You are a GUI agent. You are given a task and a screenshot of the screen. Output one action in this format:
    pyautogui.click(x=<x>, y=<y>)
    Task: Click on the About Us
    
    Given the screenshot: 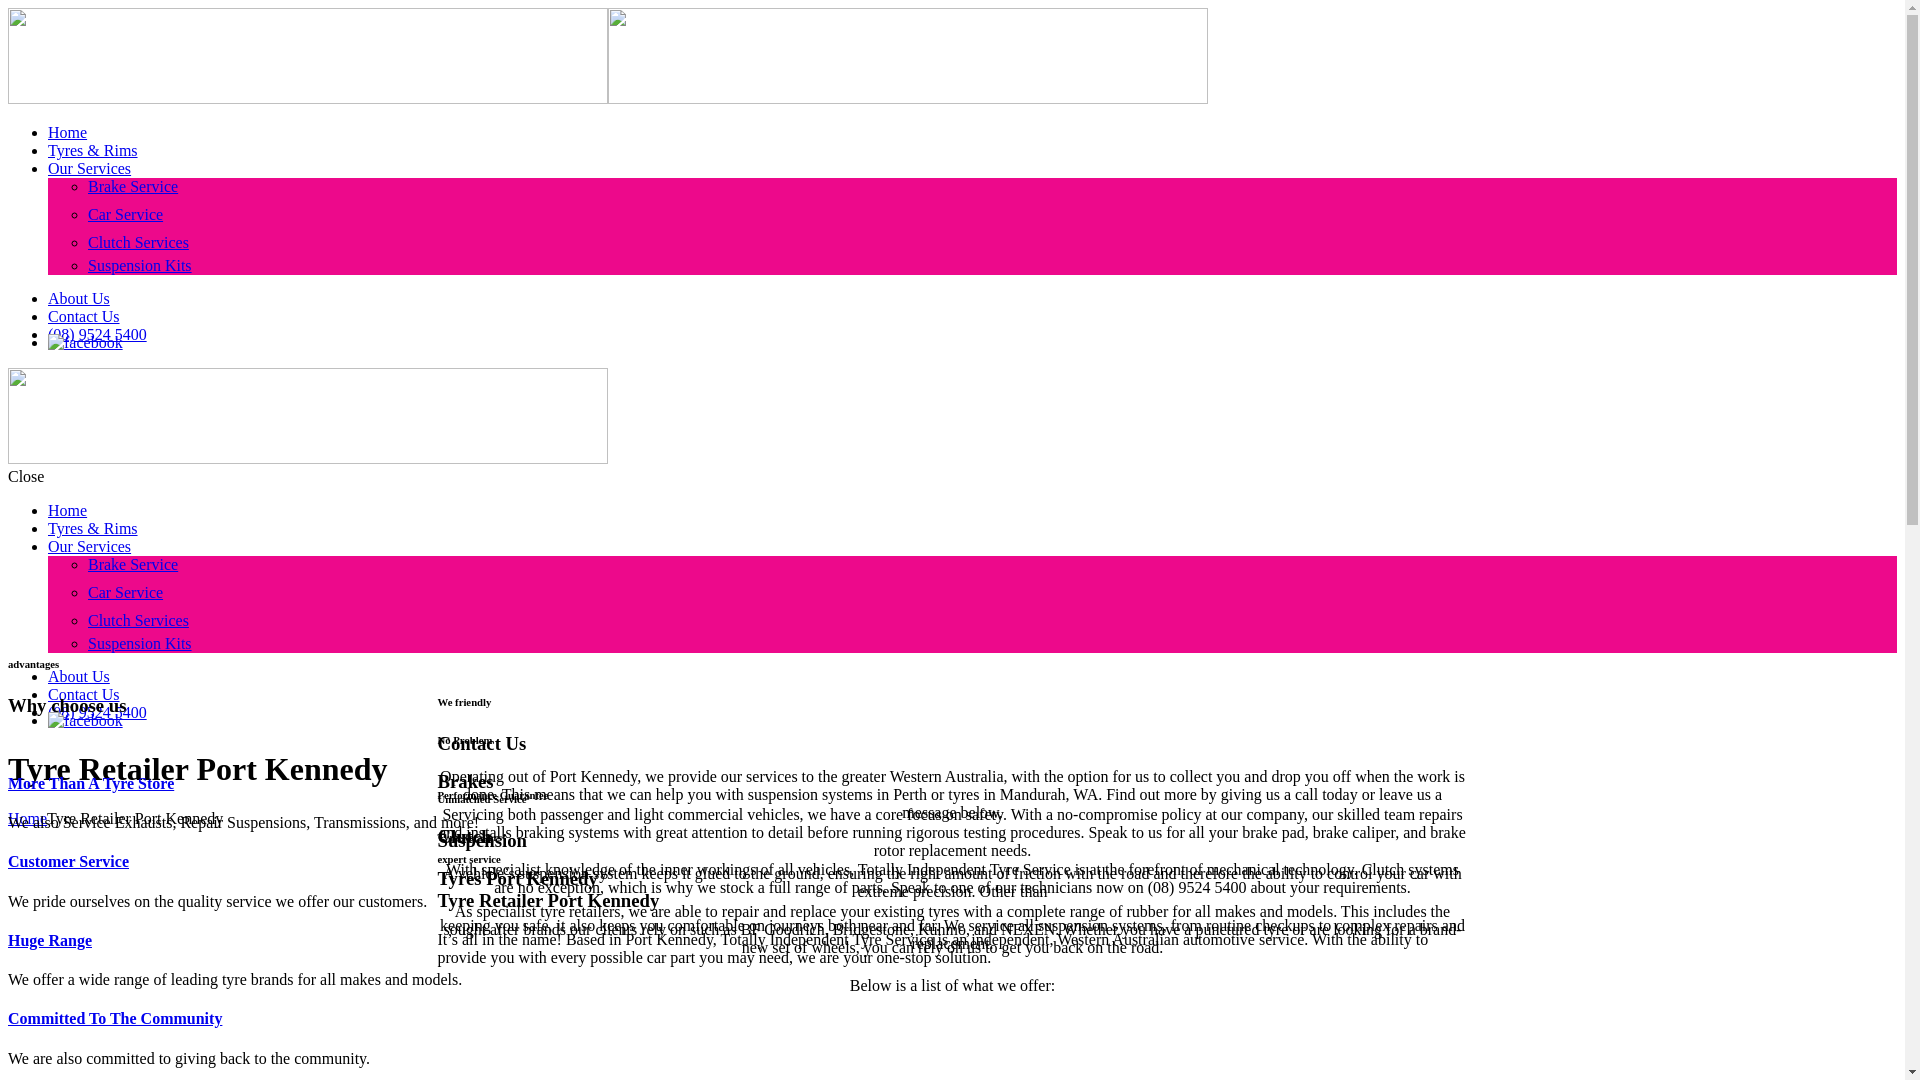 What is the action you would take?
    pyautogui.click(x=79, y=298)
    